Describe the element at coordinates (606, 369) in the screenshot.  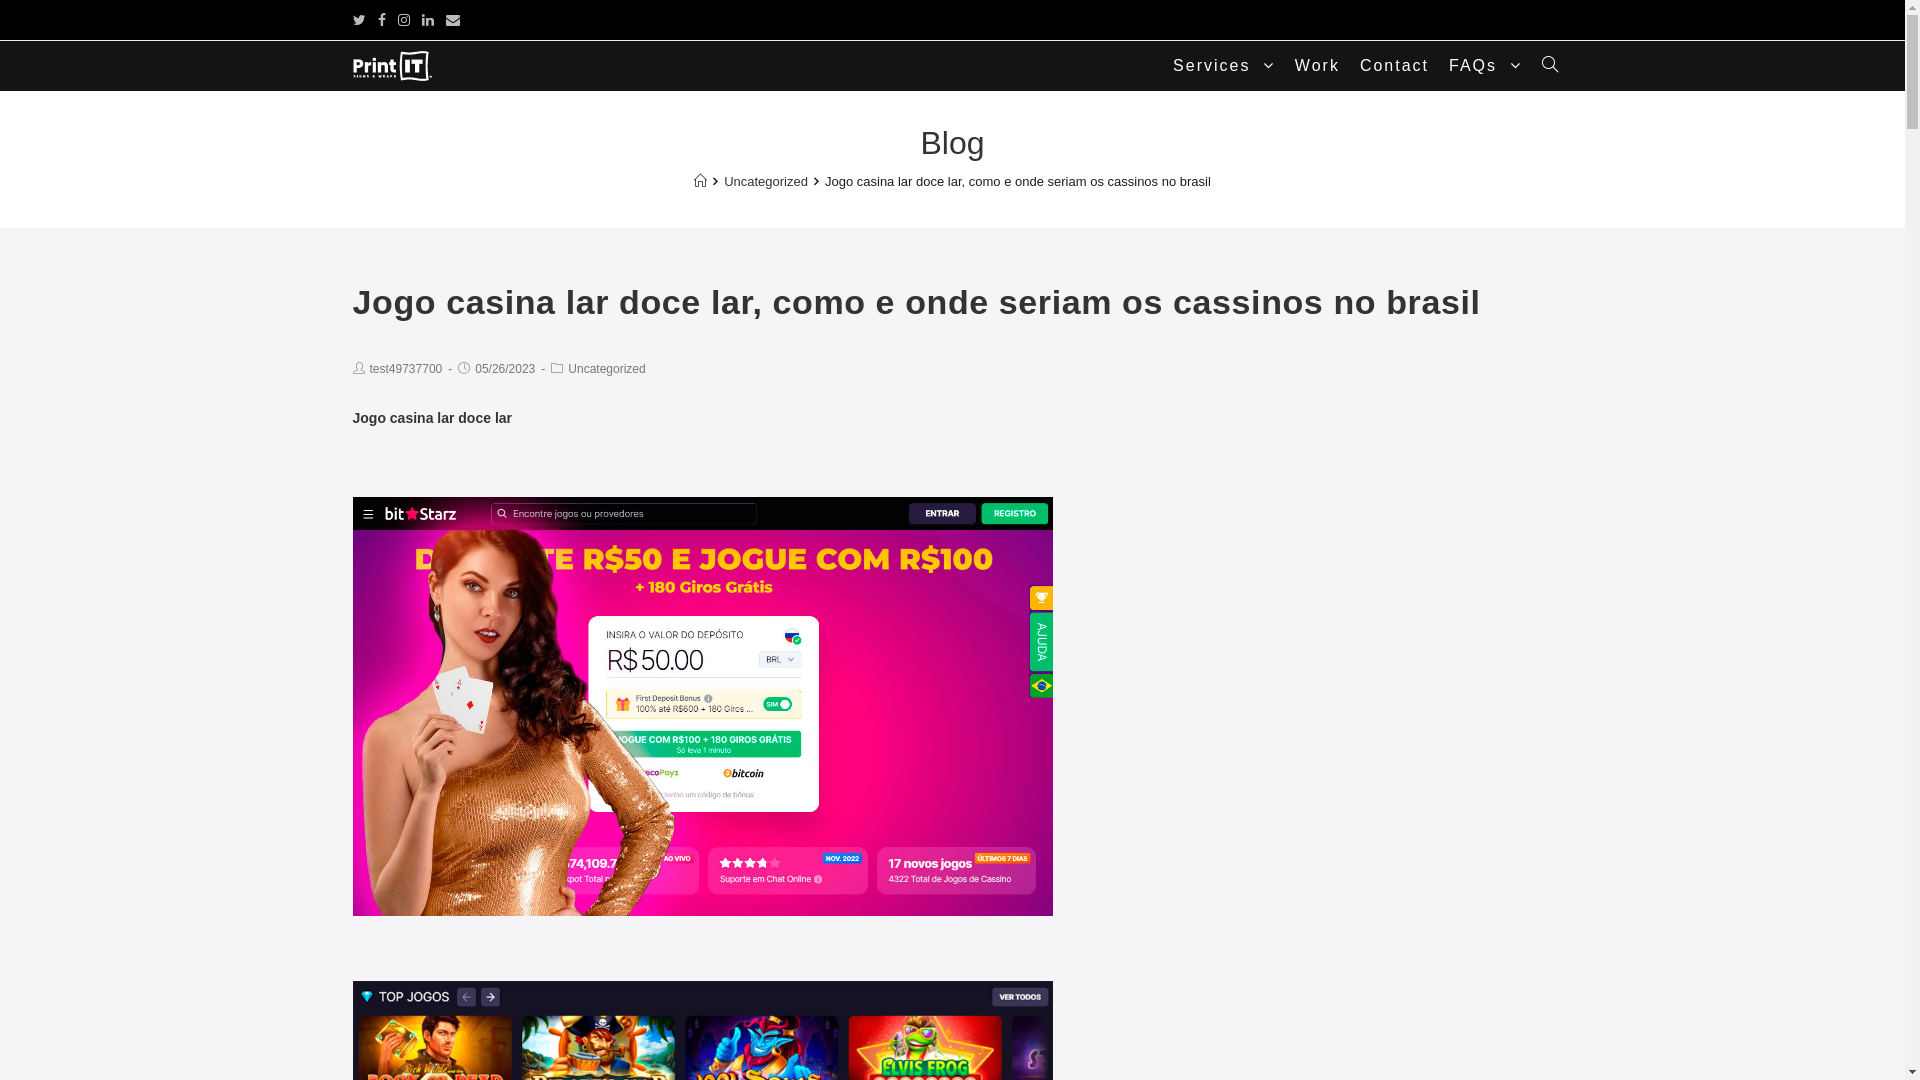
I see `Uncategorized` at that location.